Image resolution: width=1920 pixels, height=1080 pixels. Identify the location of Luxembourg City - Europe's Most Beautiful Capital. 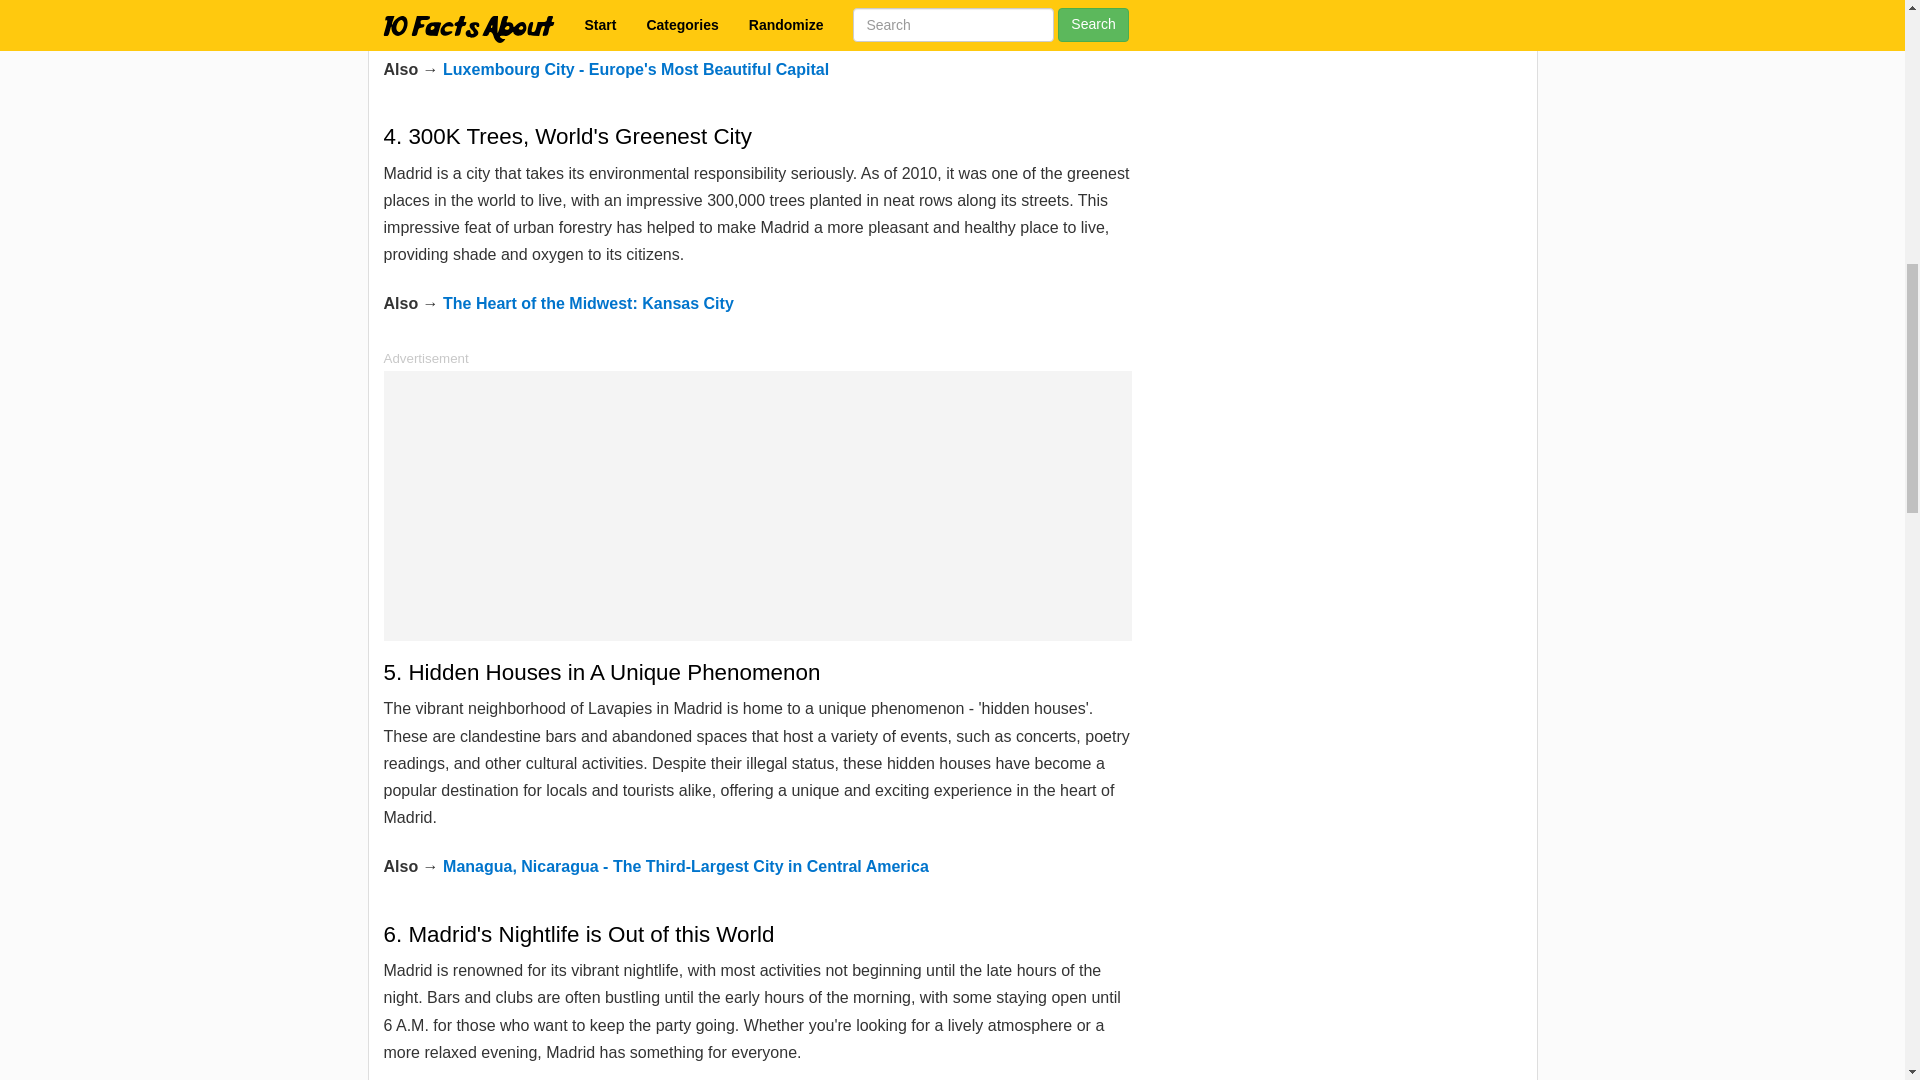
(636, 68).